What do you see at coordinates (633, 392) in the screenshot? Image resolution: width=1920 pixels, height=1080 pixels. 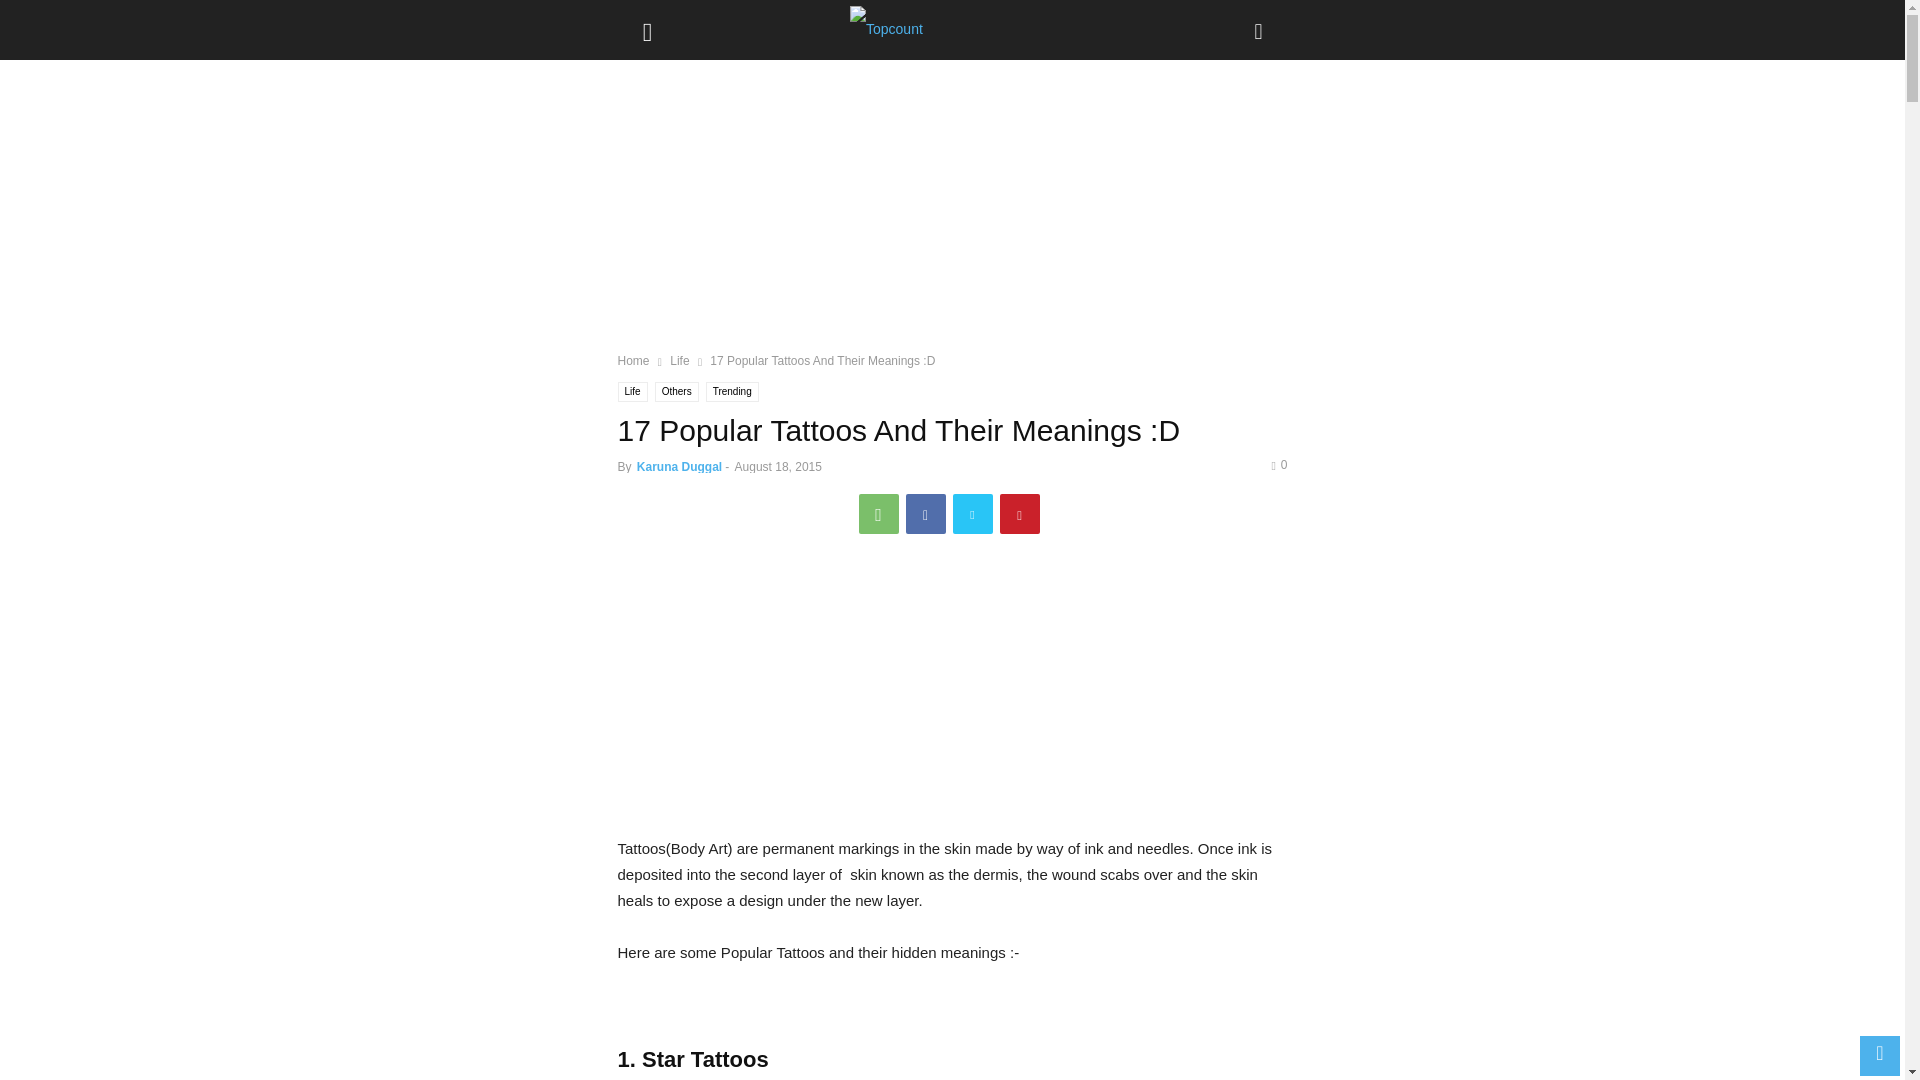 I see `Life` at bounding box center [633, 392].